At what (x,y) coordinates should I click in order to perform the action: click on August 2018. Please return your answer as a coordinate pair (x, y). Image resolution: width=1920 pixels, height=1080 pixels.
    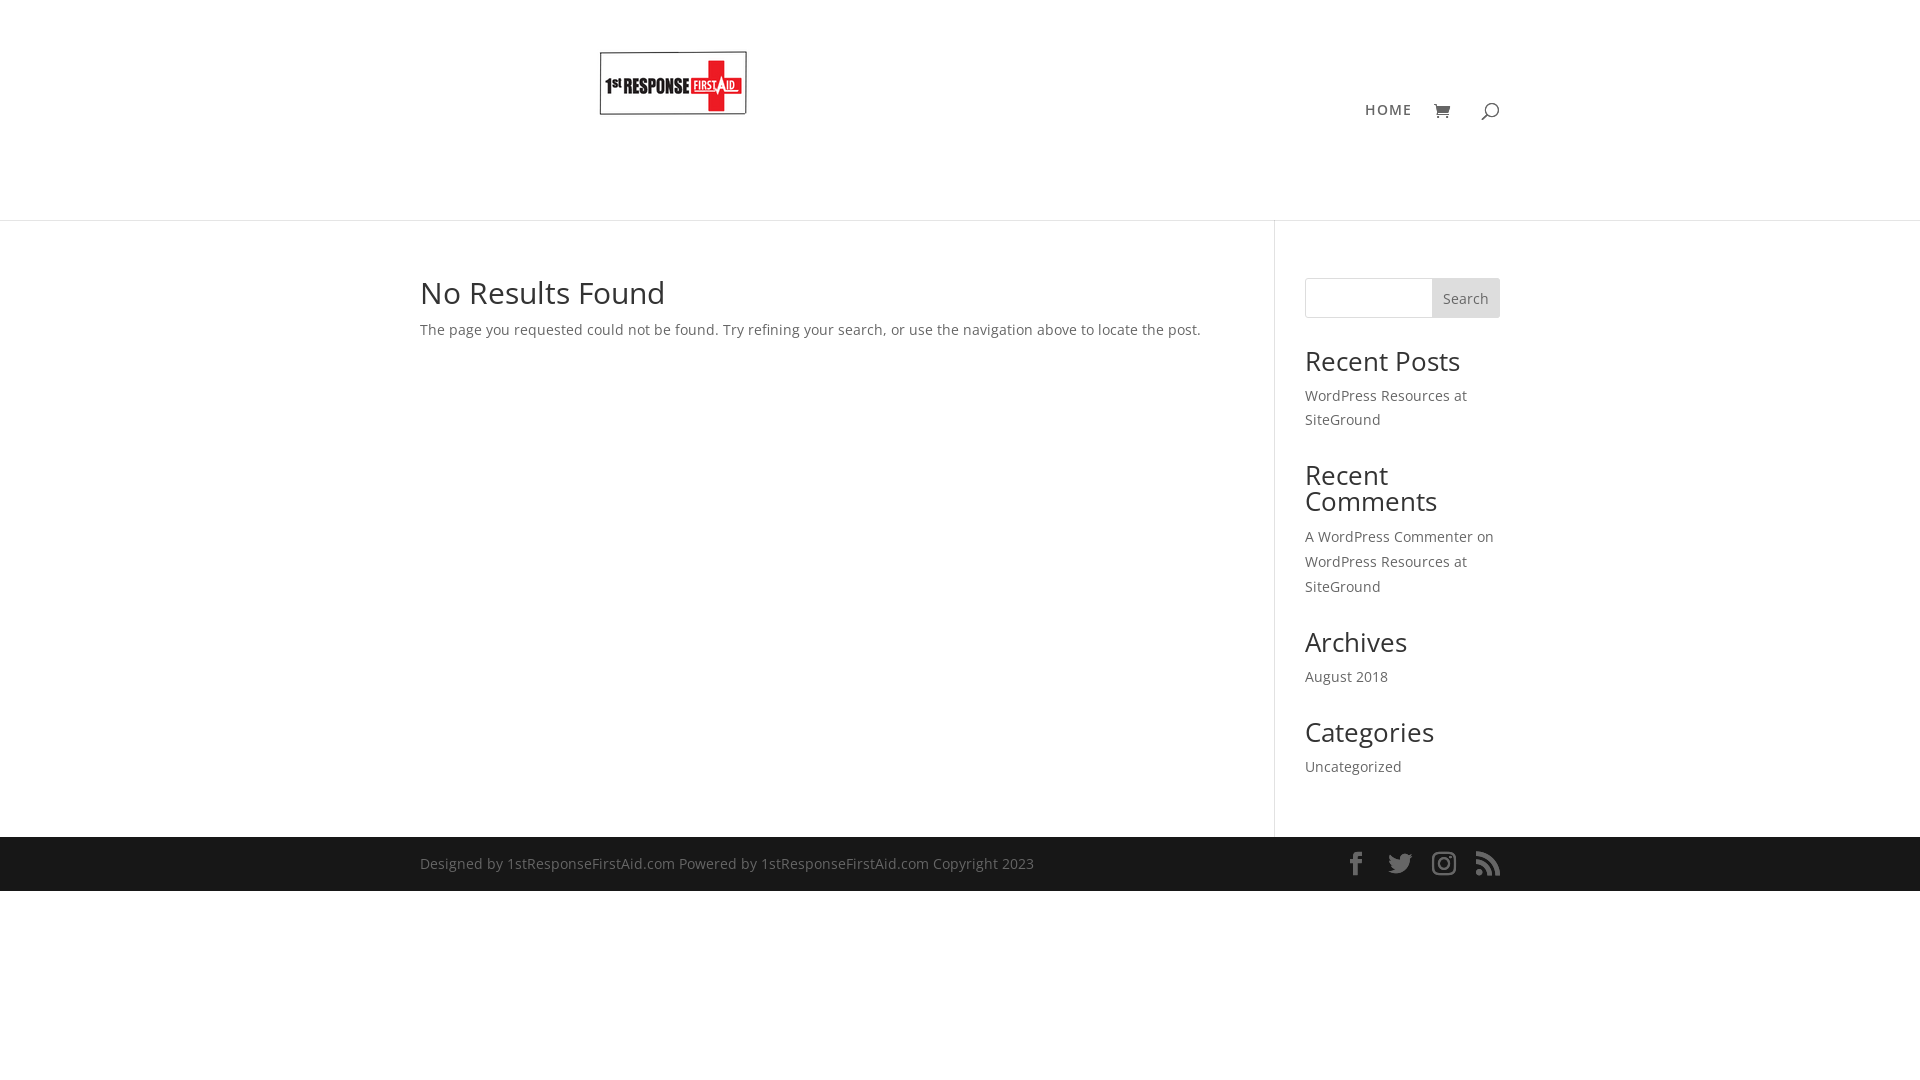
    Looking at the image, I should click on (1346, 676).